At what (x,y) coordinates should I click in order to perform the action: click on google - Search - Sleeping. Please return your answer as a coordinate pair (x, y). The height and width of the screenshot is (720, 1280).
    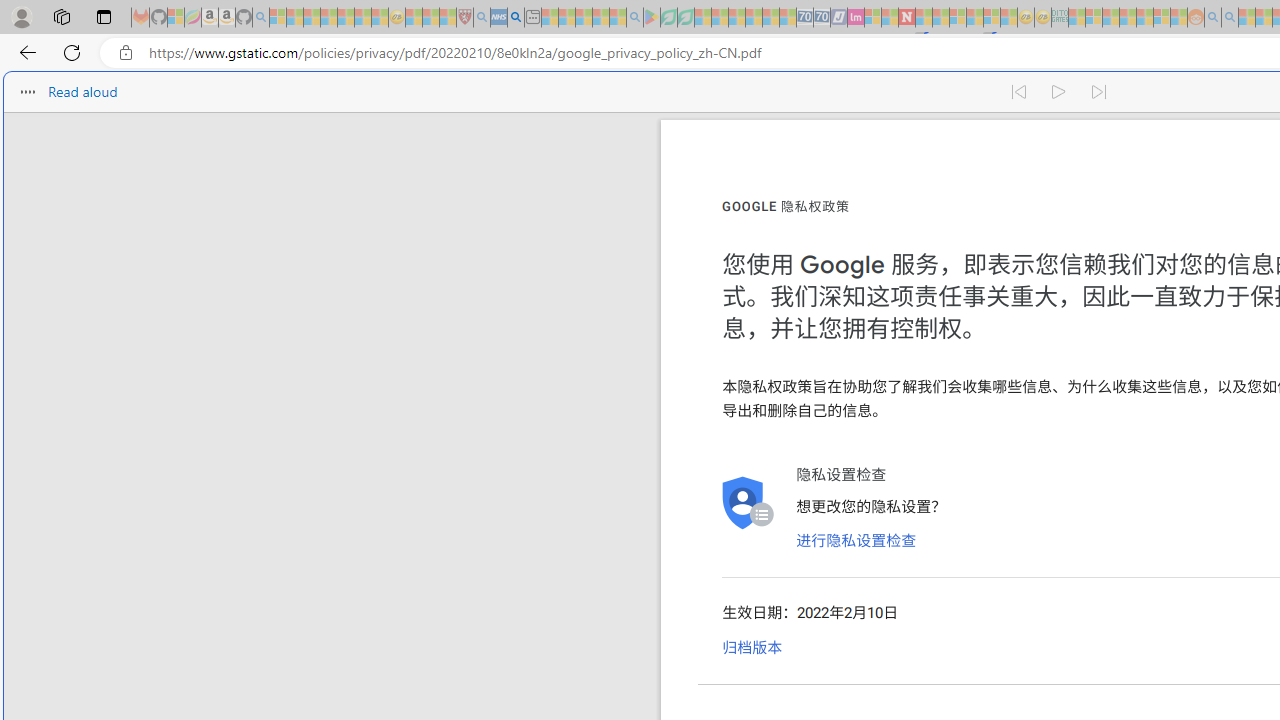
    Looking at the image, I should click on (634, 18).